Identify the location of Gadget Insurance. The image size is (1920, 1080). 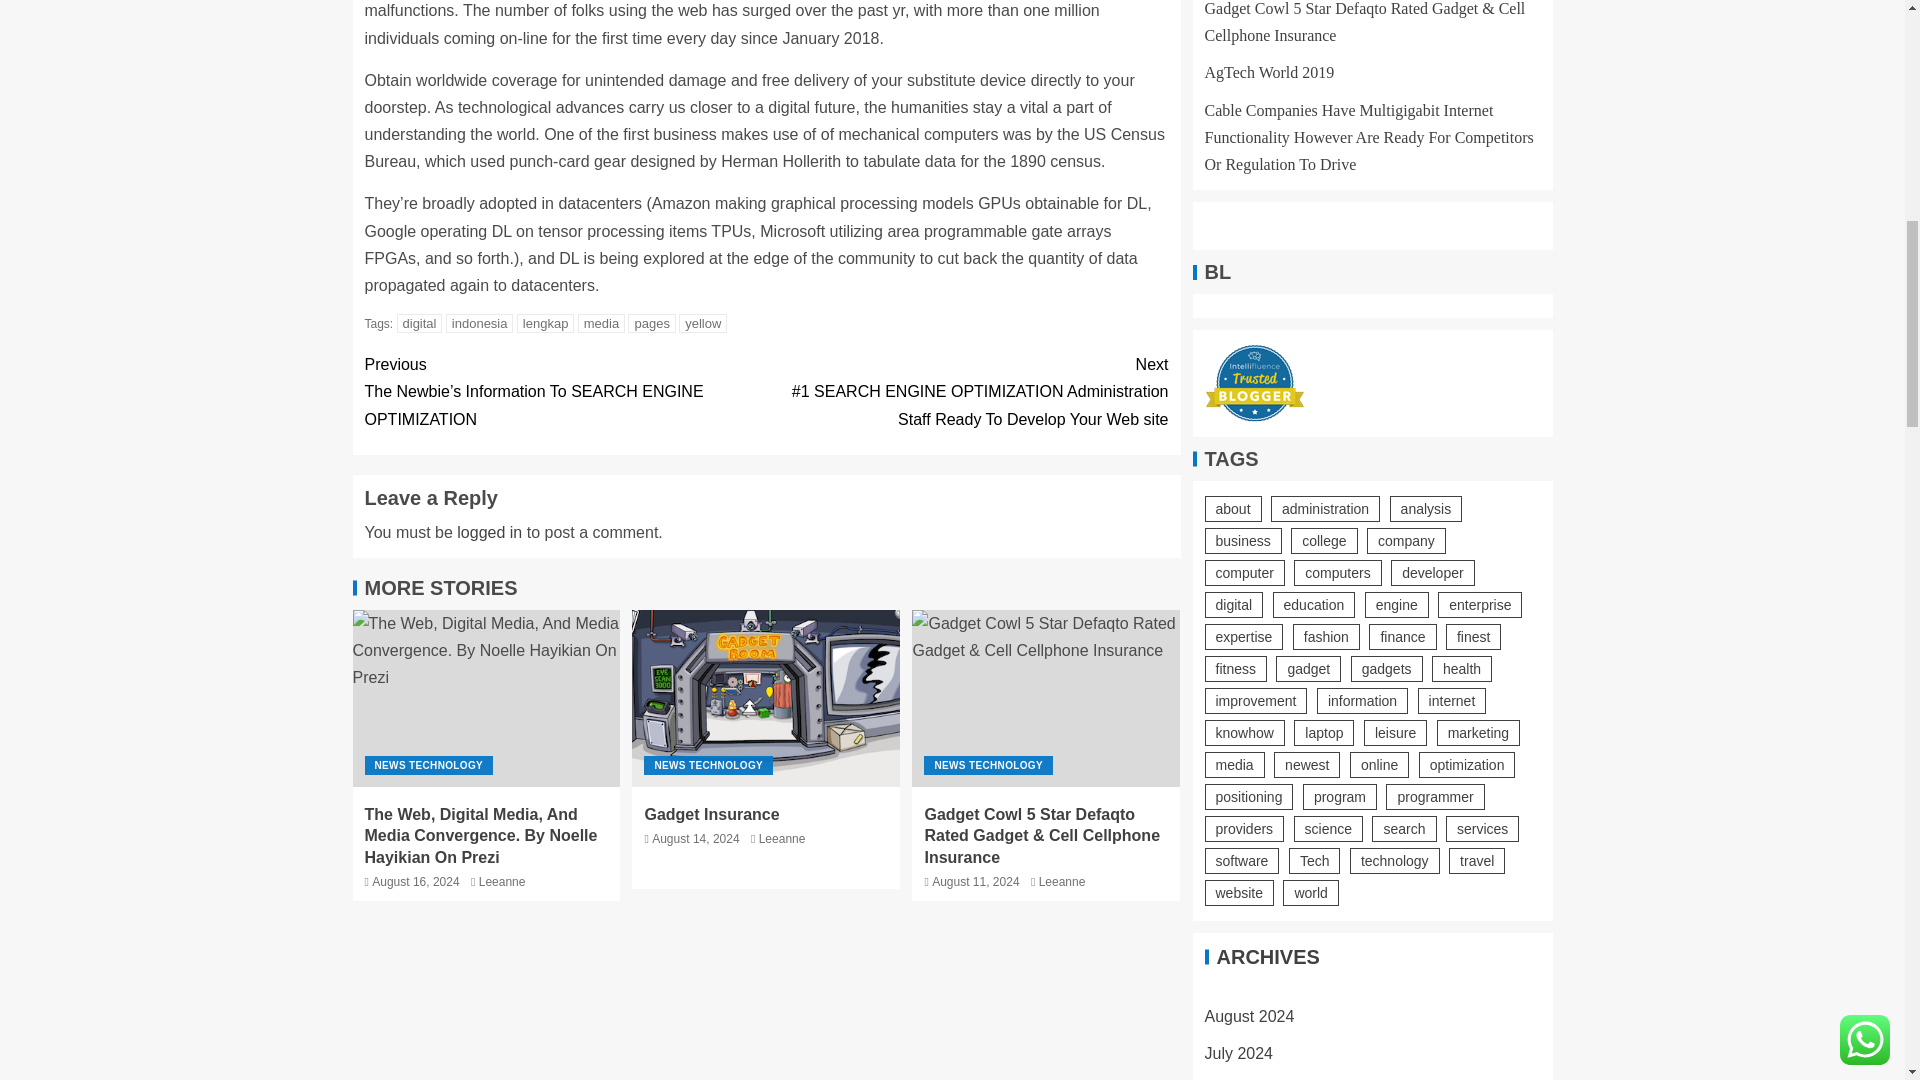
(766, 698).